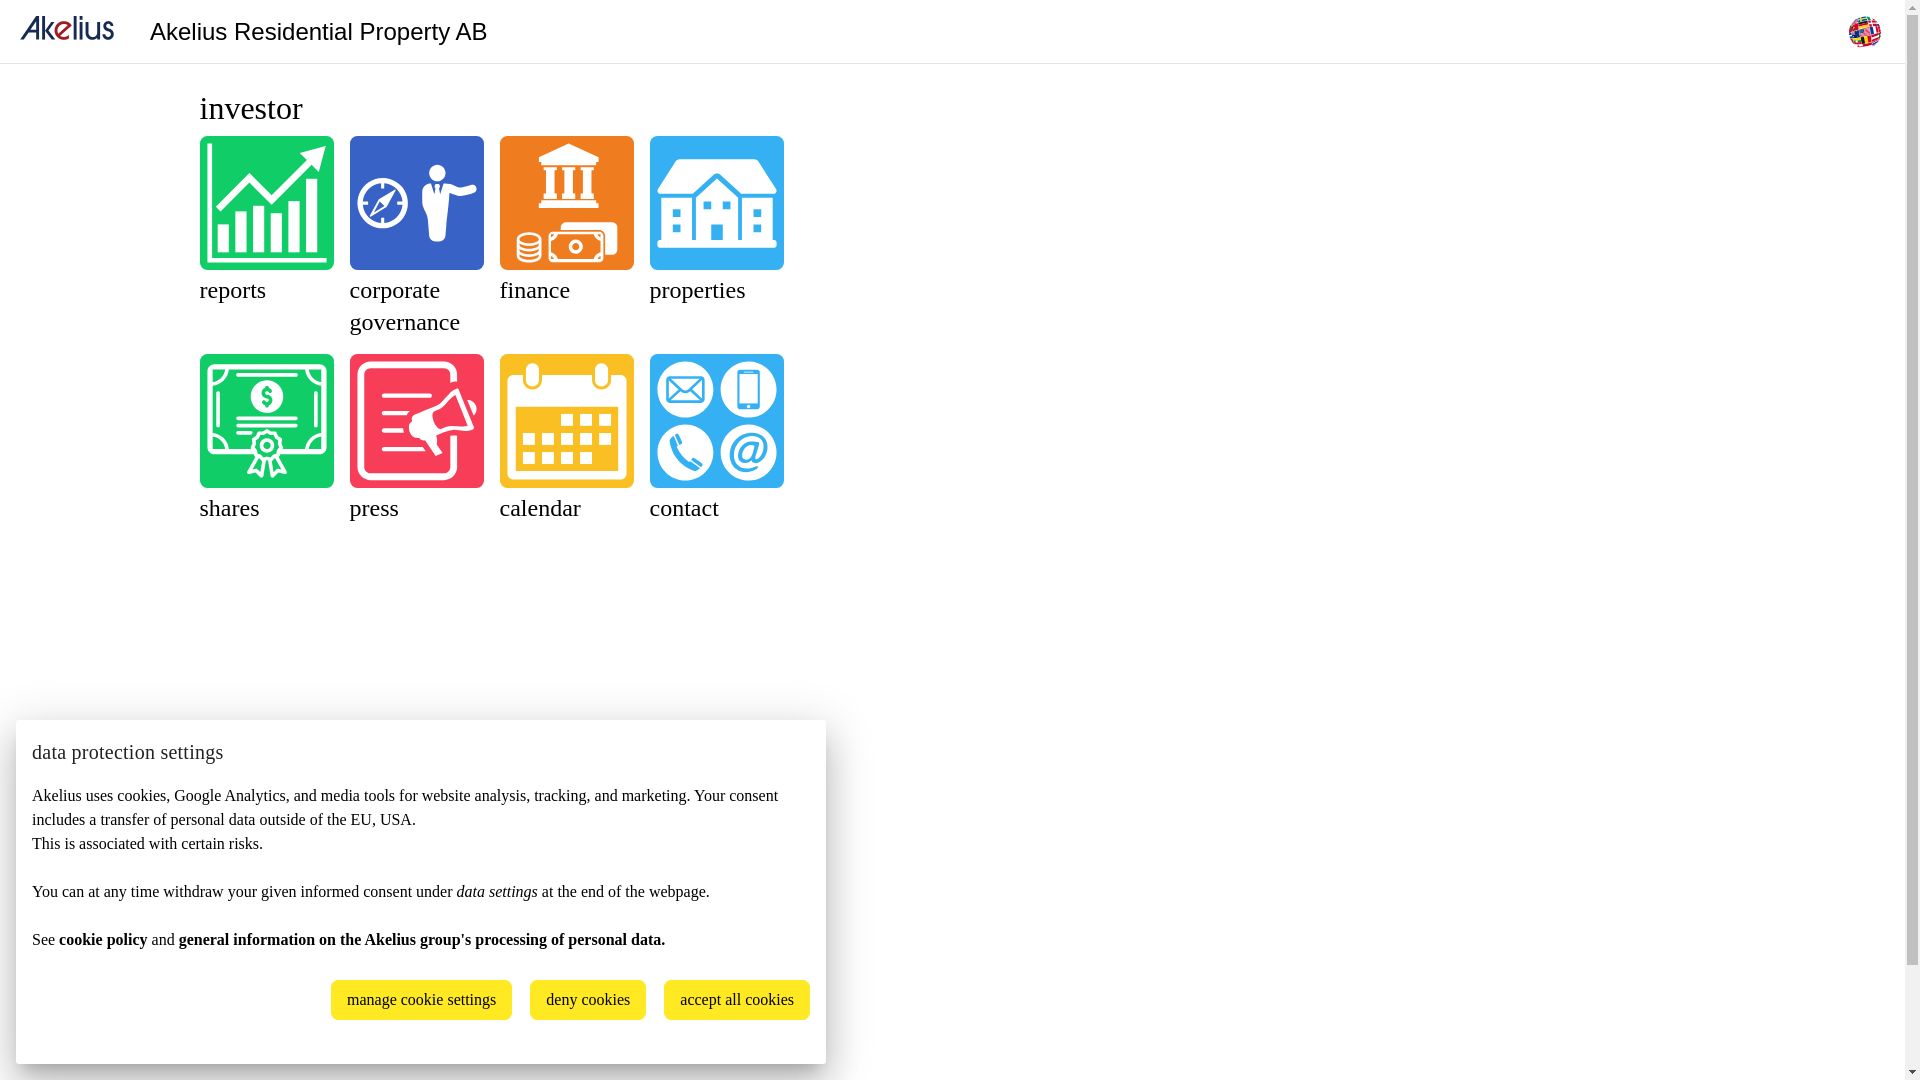 The height and width of the screenshot is (1080, 1920). Describe the element at coordinates (103, 940) in the screenshot. I see `cookie policy` at that location.